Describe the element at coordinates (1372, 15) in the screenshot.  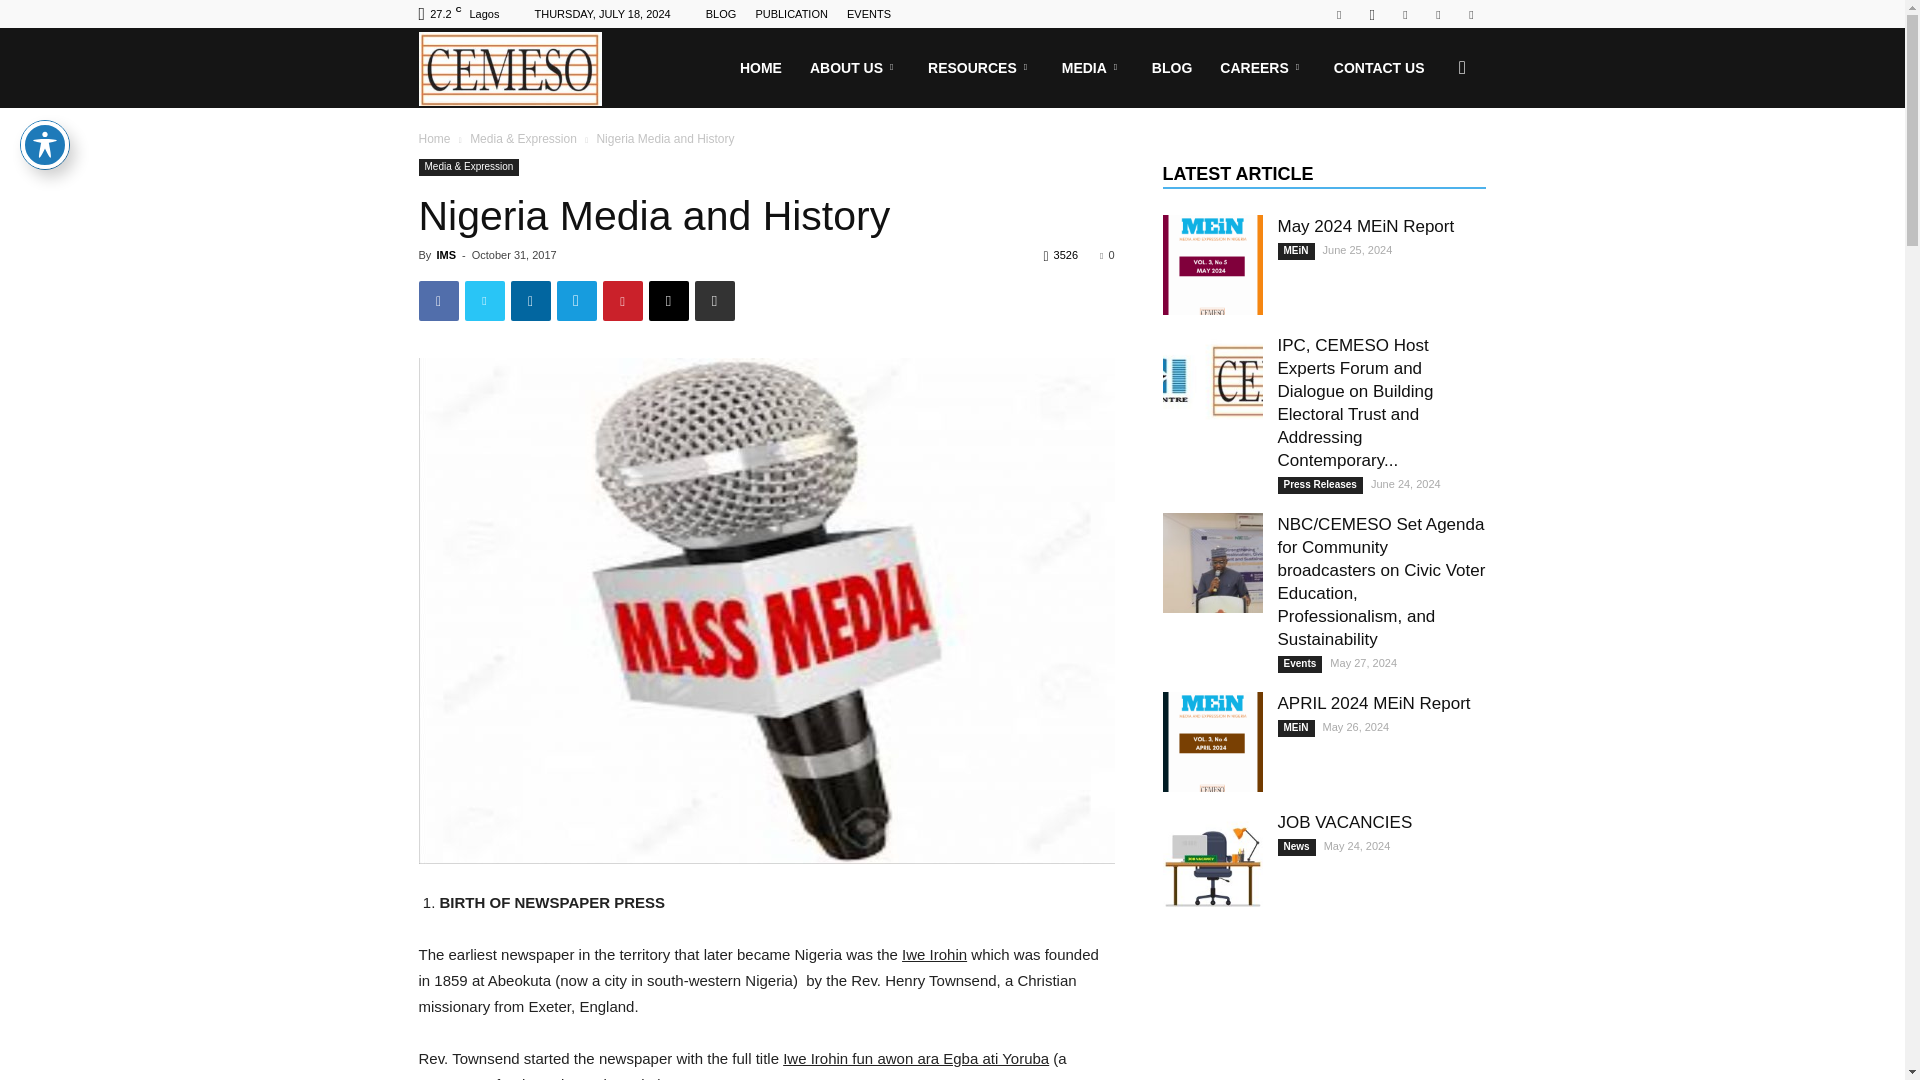
I see `Instagram` at that location.